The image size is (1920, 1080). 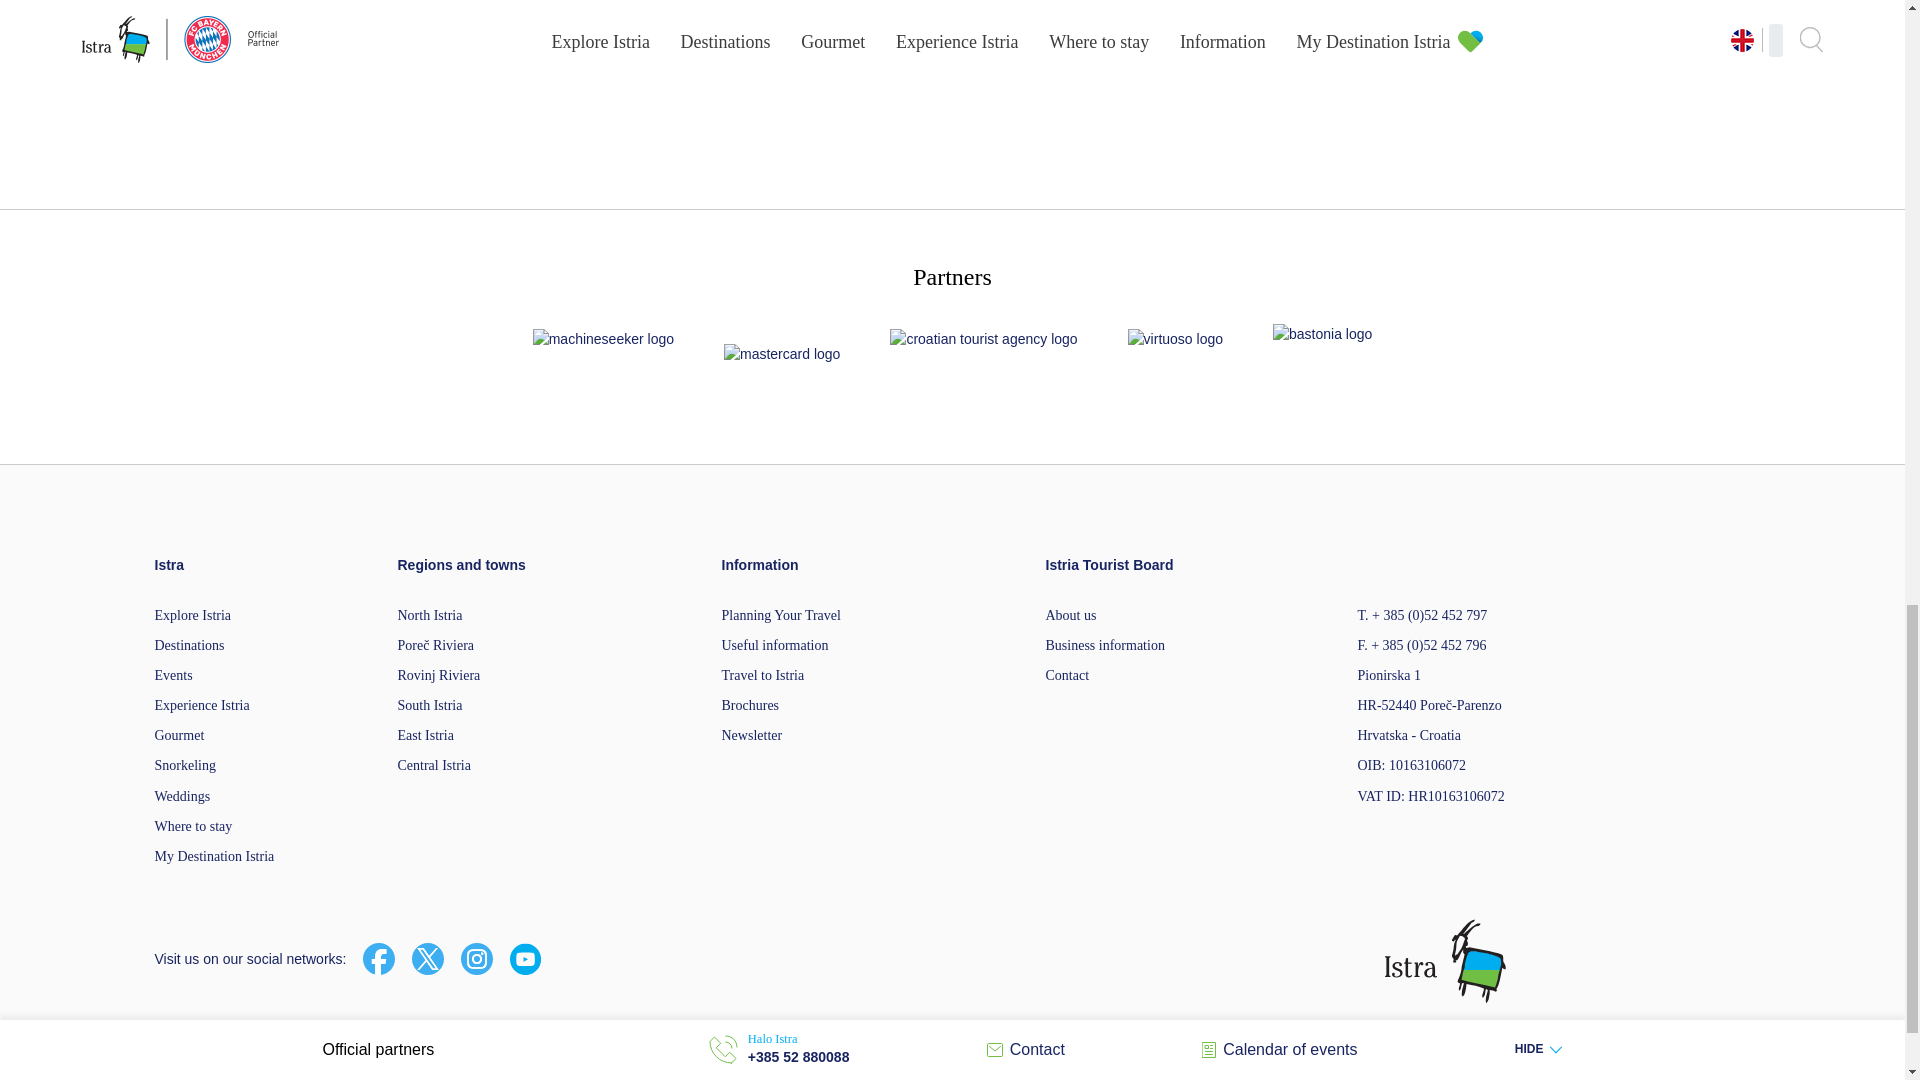 I want to click on Destinations, so click(x=188, y=646).